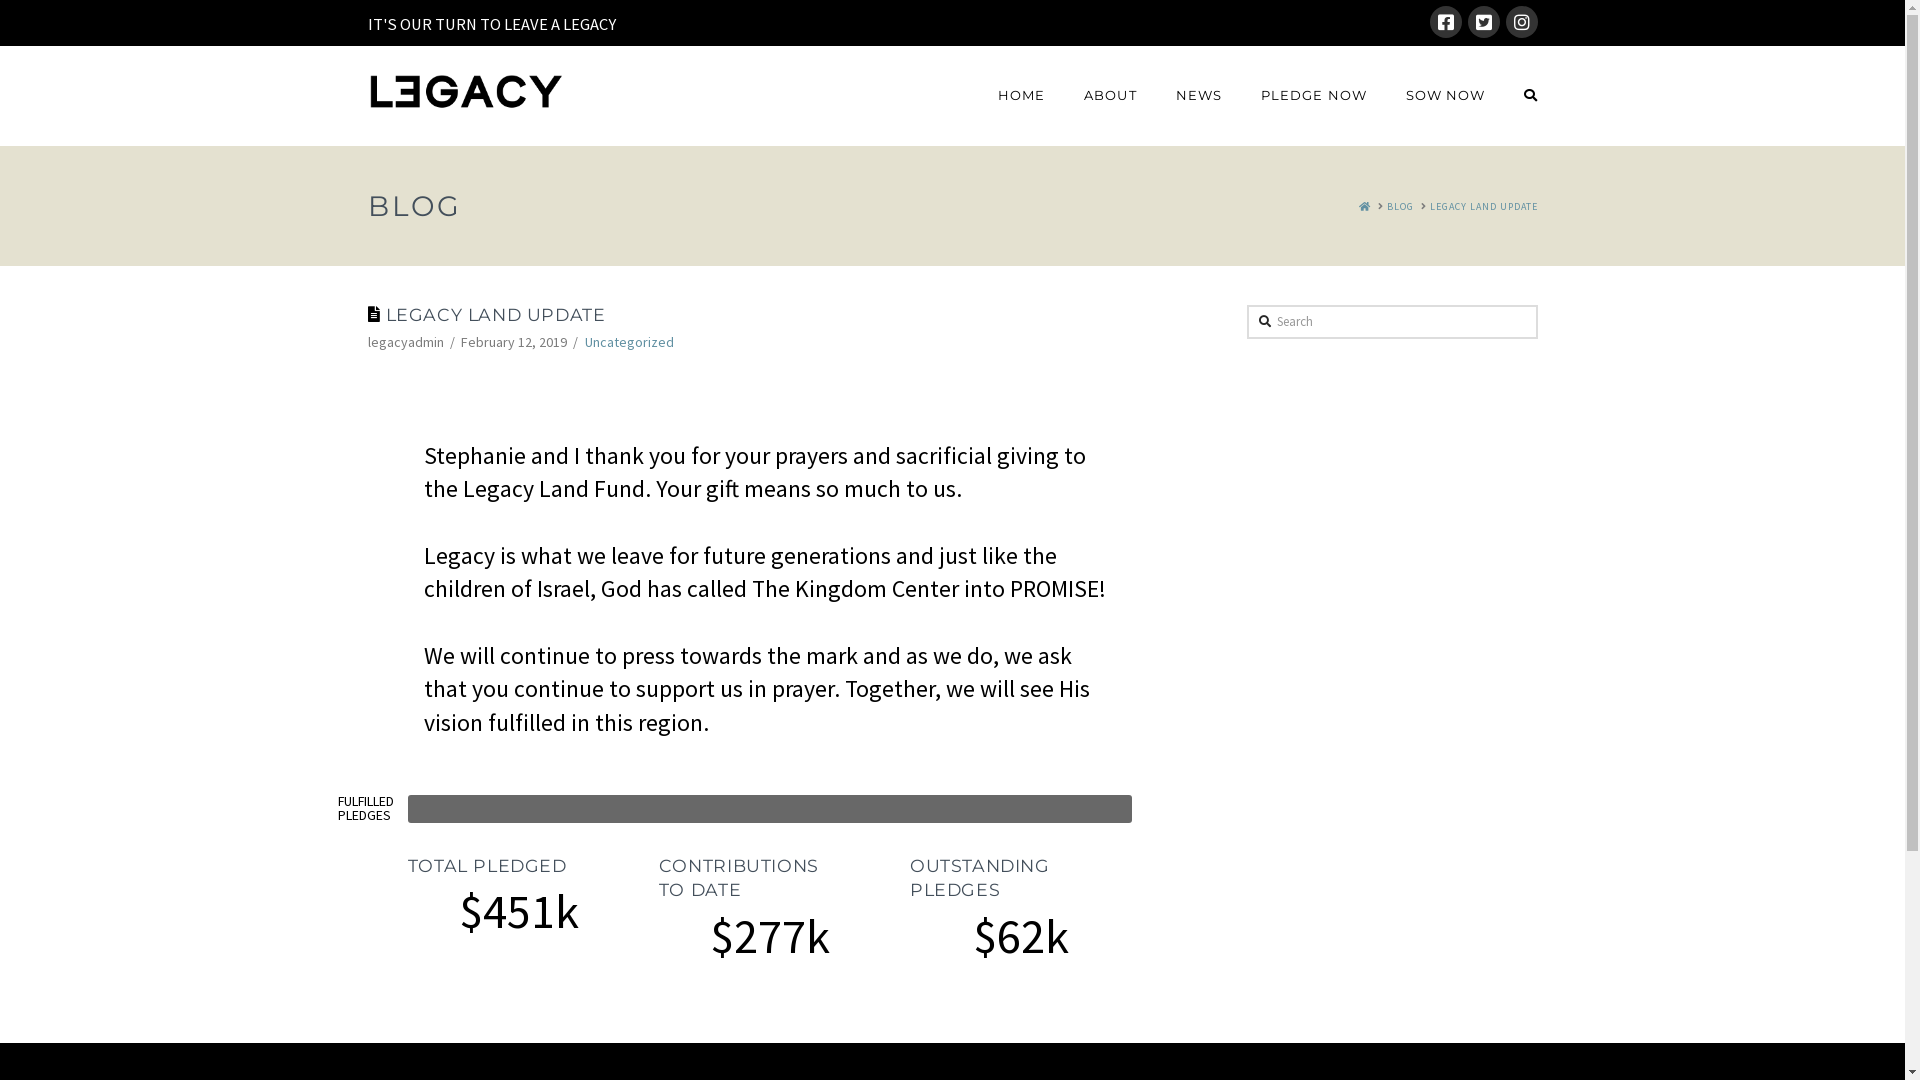 Image resolution: width=1920 pixels, height=1080 pixels. I want to click on ABOUT, so click(1110, 96).